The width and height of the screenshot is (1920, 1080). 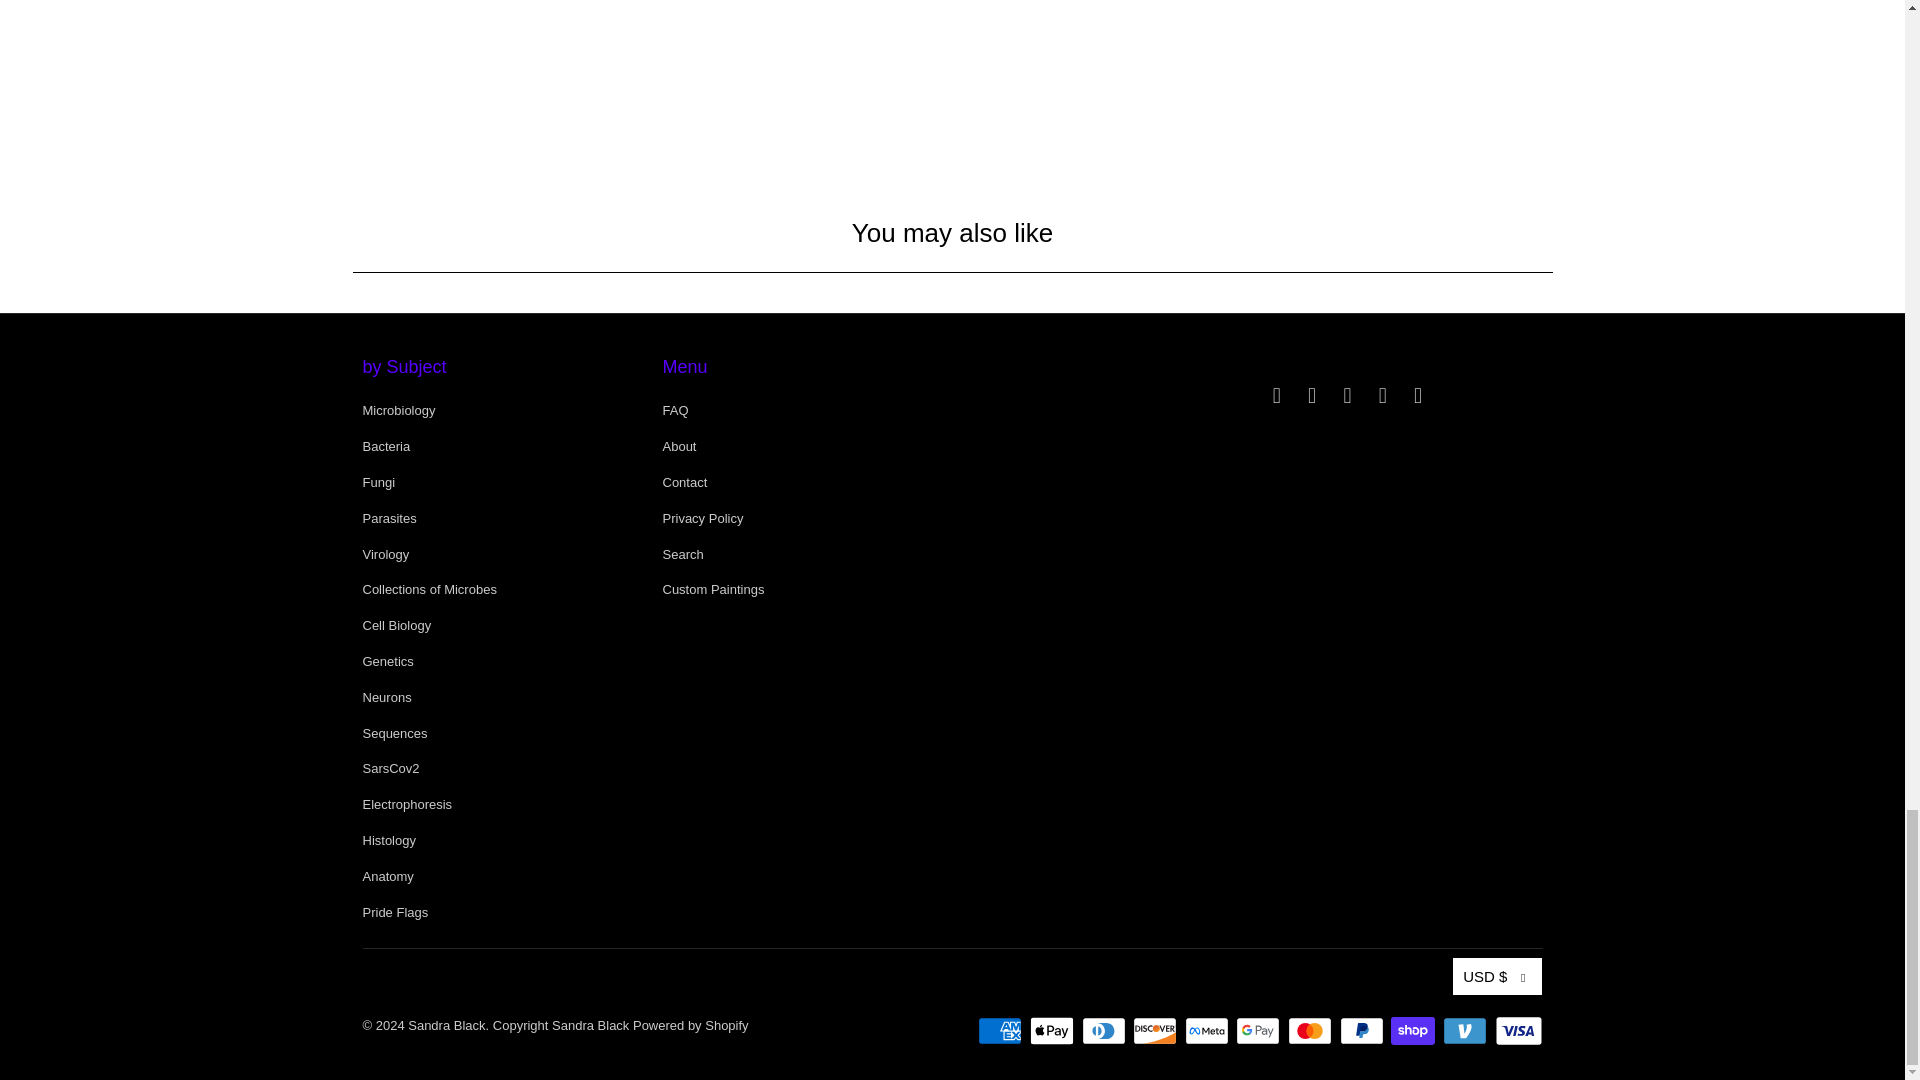 I want to click on Diners Club, so click(x=1106, y=1031).